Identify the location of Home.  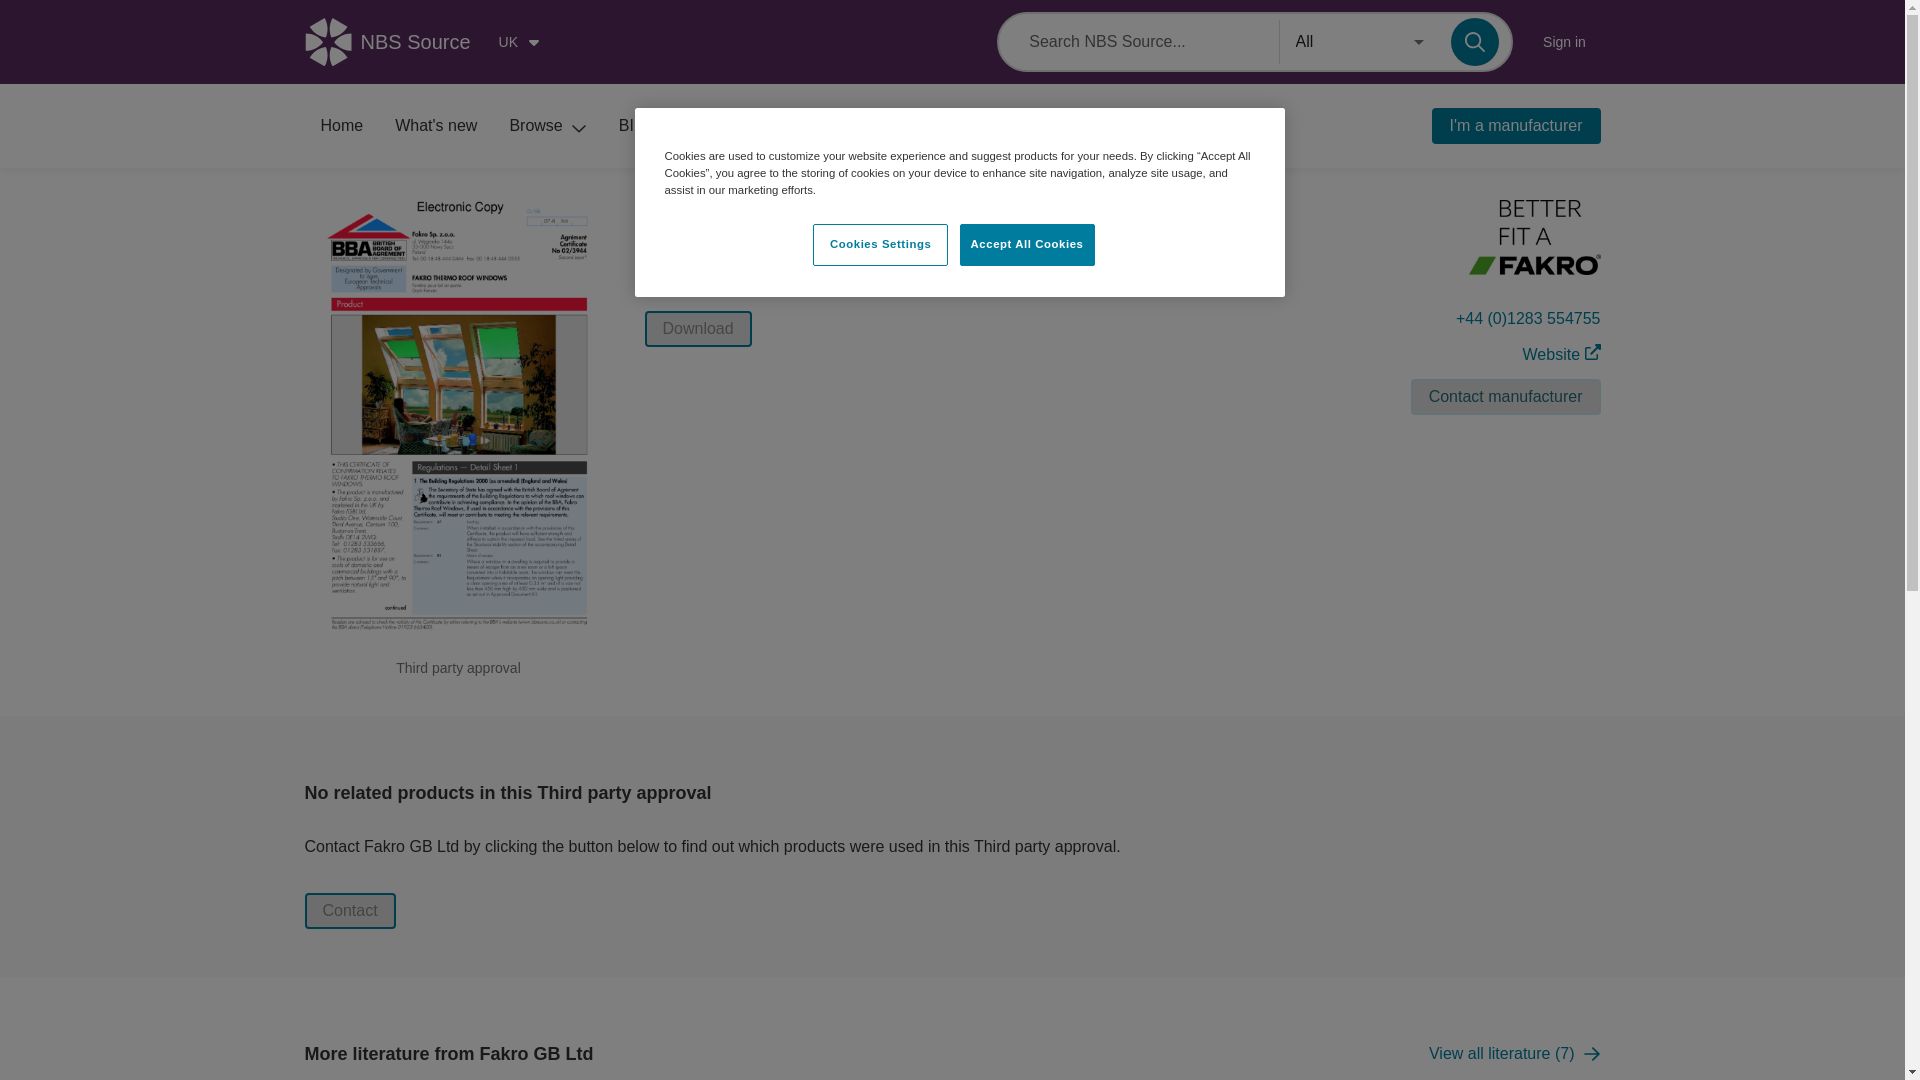
(340, 126).